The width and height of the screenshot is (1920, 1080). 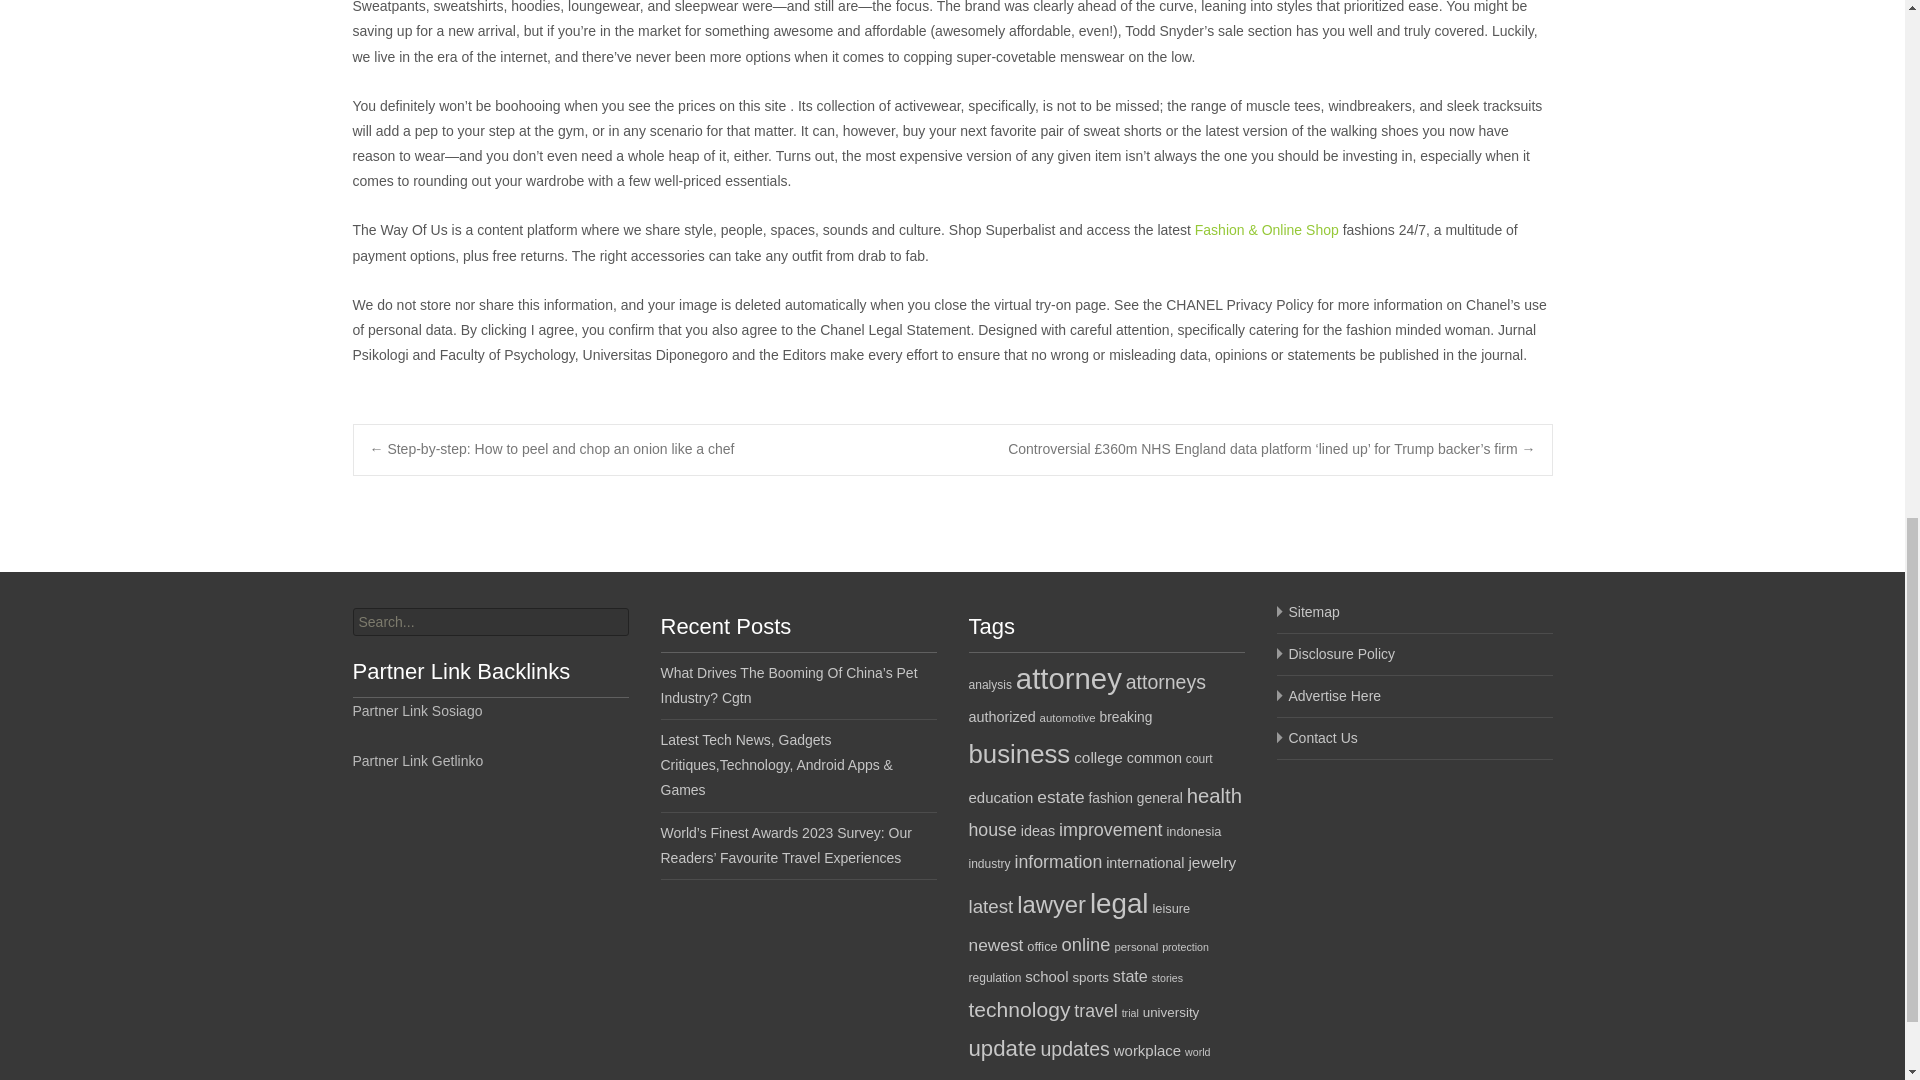 What do you see at coordinates (1000, 716) in the screenshot?
I see `authorized` at bounding box center [1000, 716].